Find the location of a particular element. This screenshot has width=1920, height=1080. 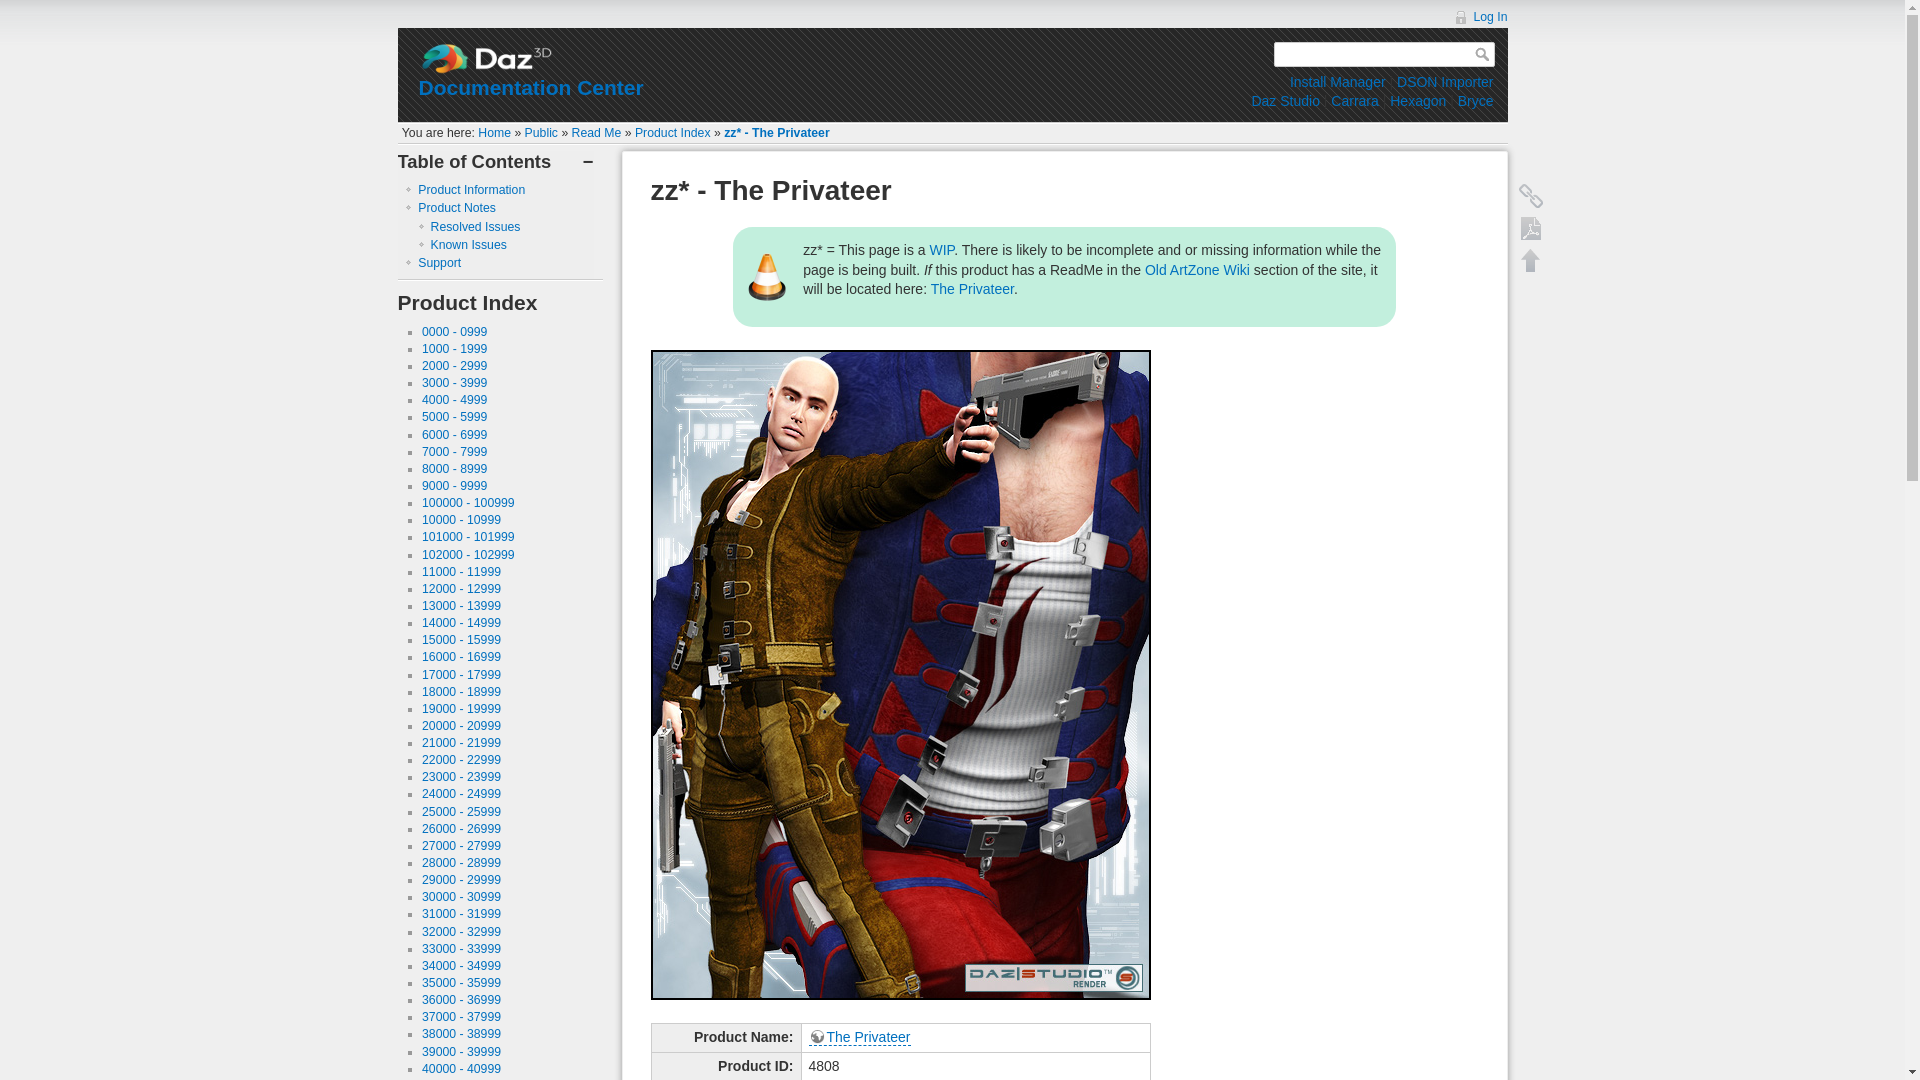

public:software:bryce:start is located at coordinates (1475, 100).